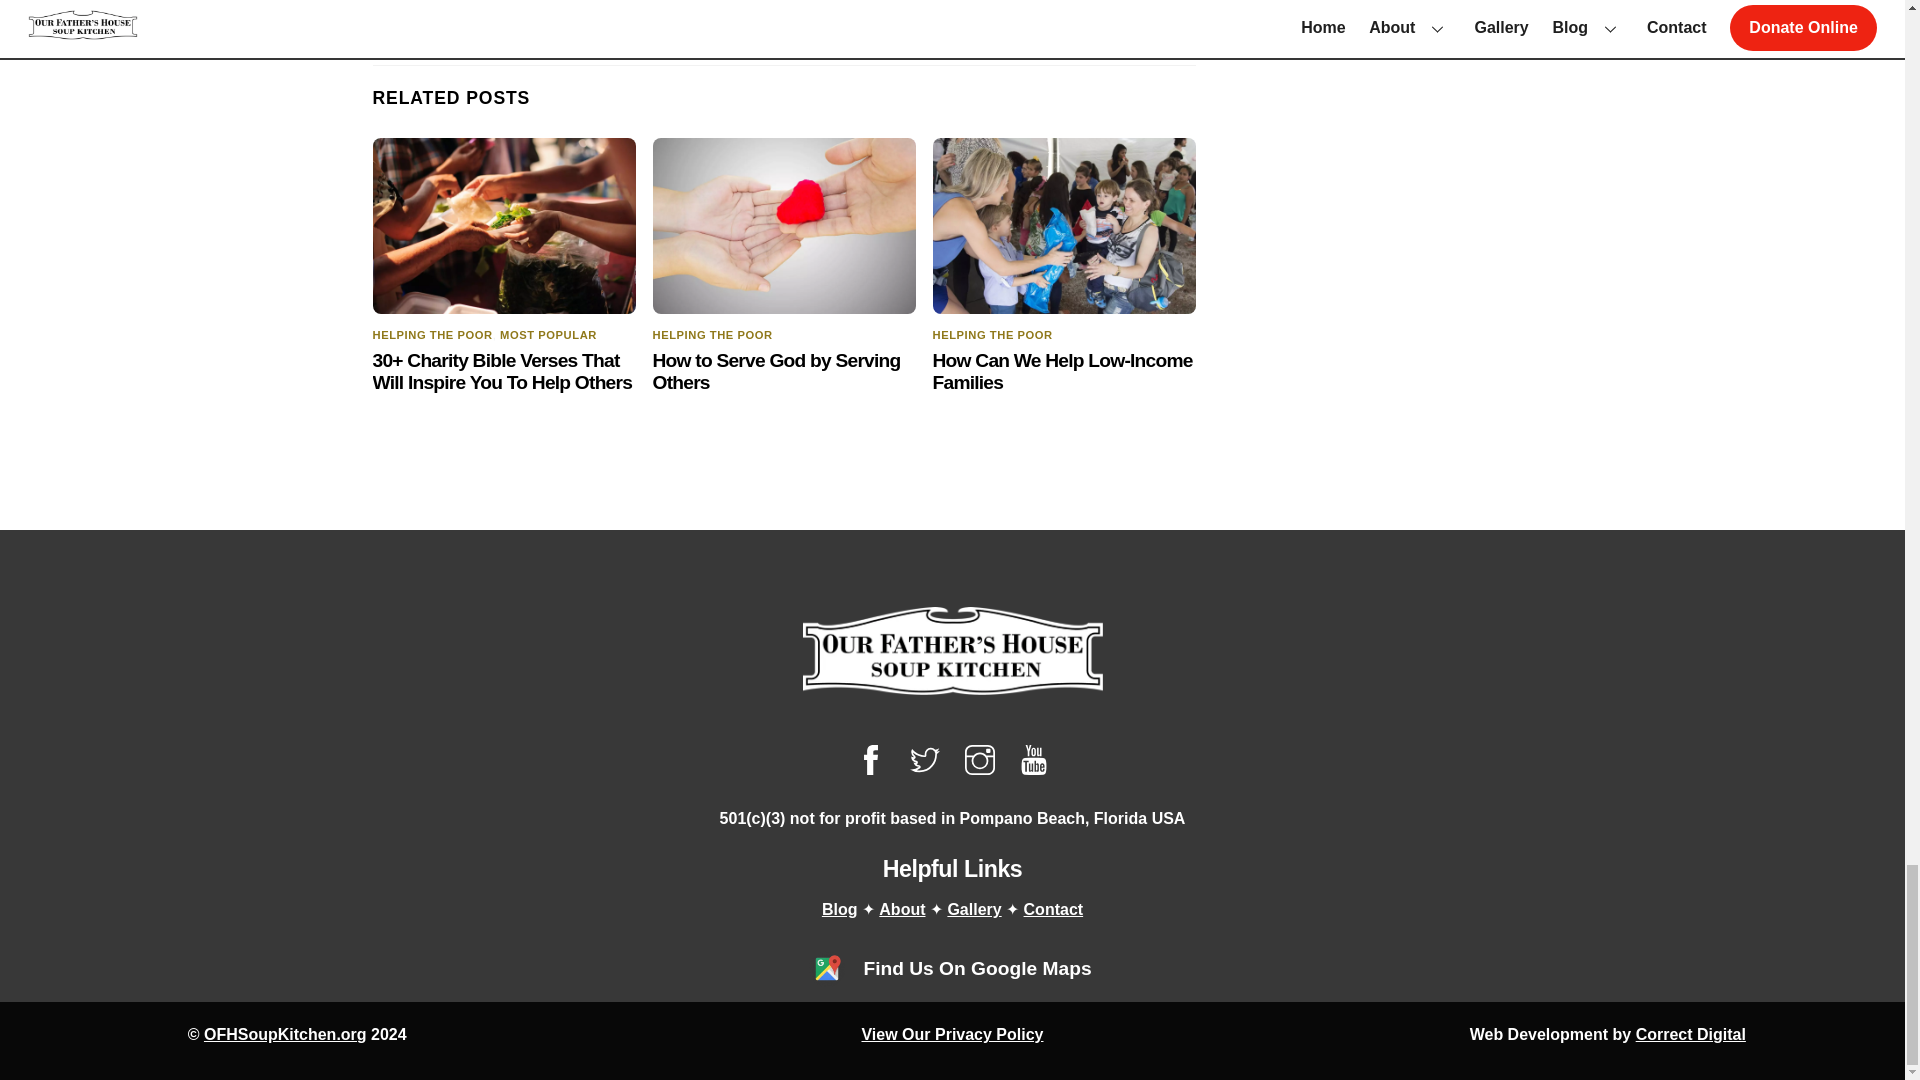  What do you see at coordinates (784, 226) in the screenshot?
I see `How to Serve God by Serving Others` at bounding box center [784, 226].